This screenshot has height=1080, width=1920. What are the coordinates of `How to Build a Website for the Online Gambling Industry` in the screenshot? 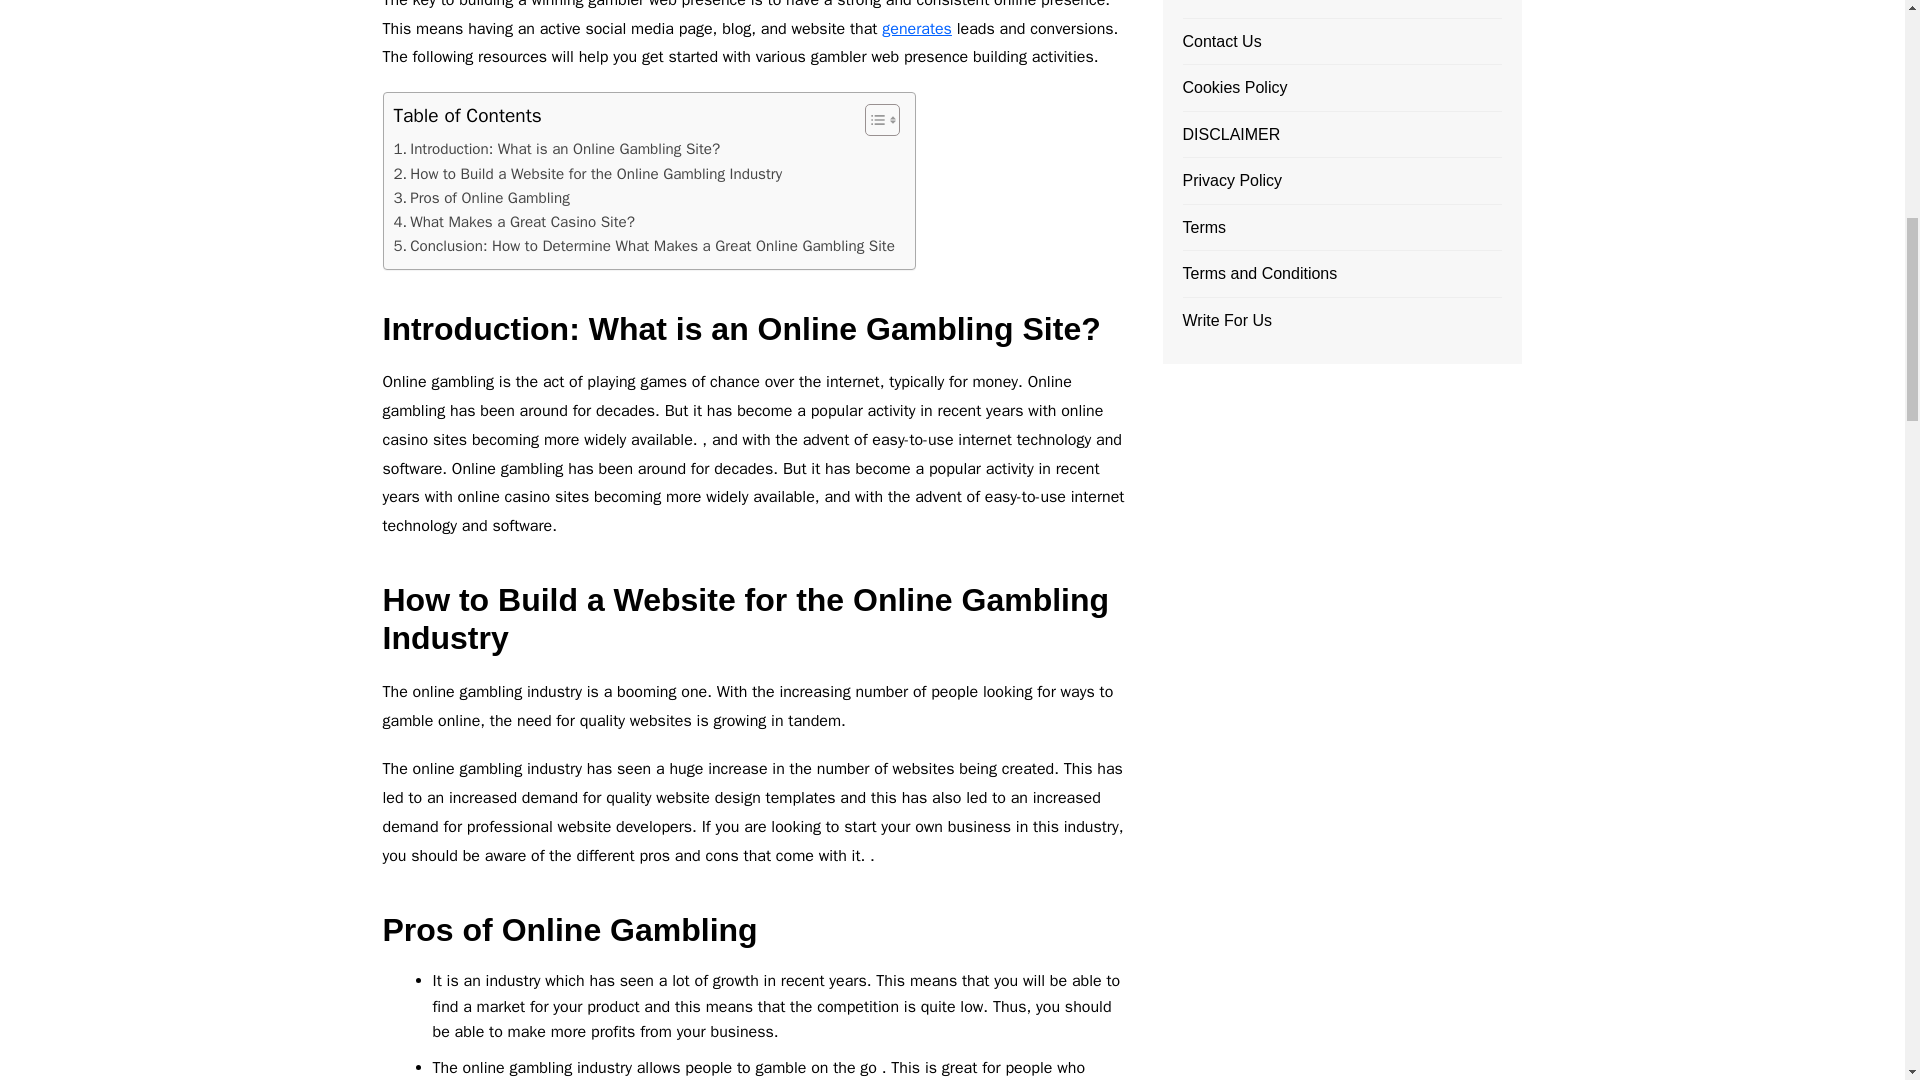 It's located at (588, 174).